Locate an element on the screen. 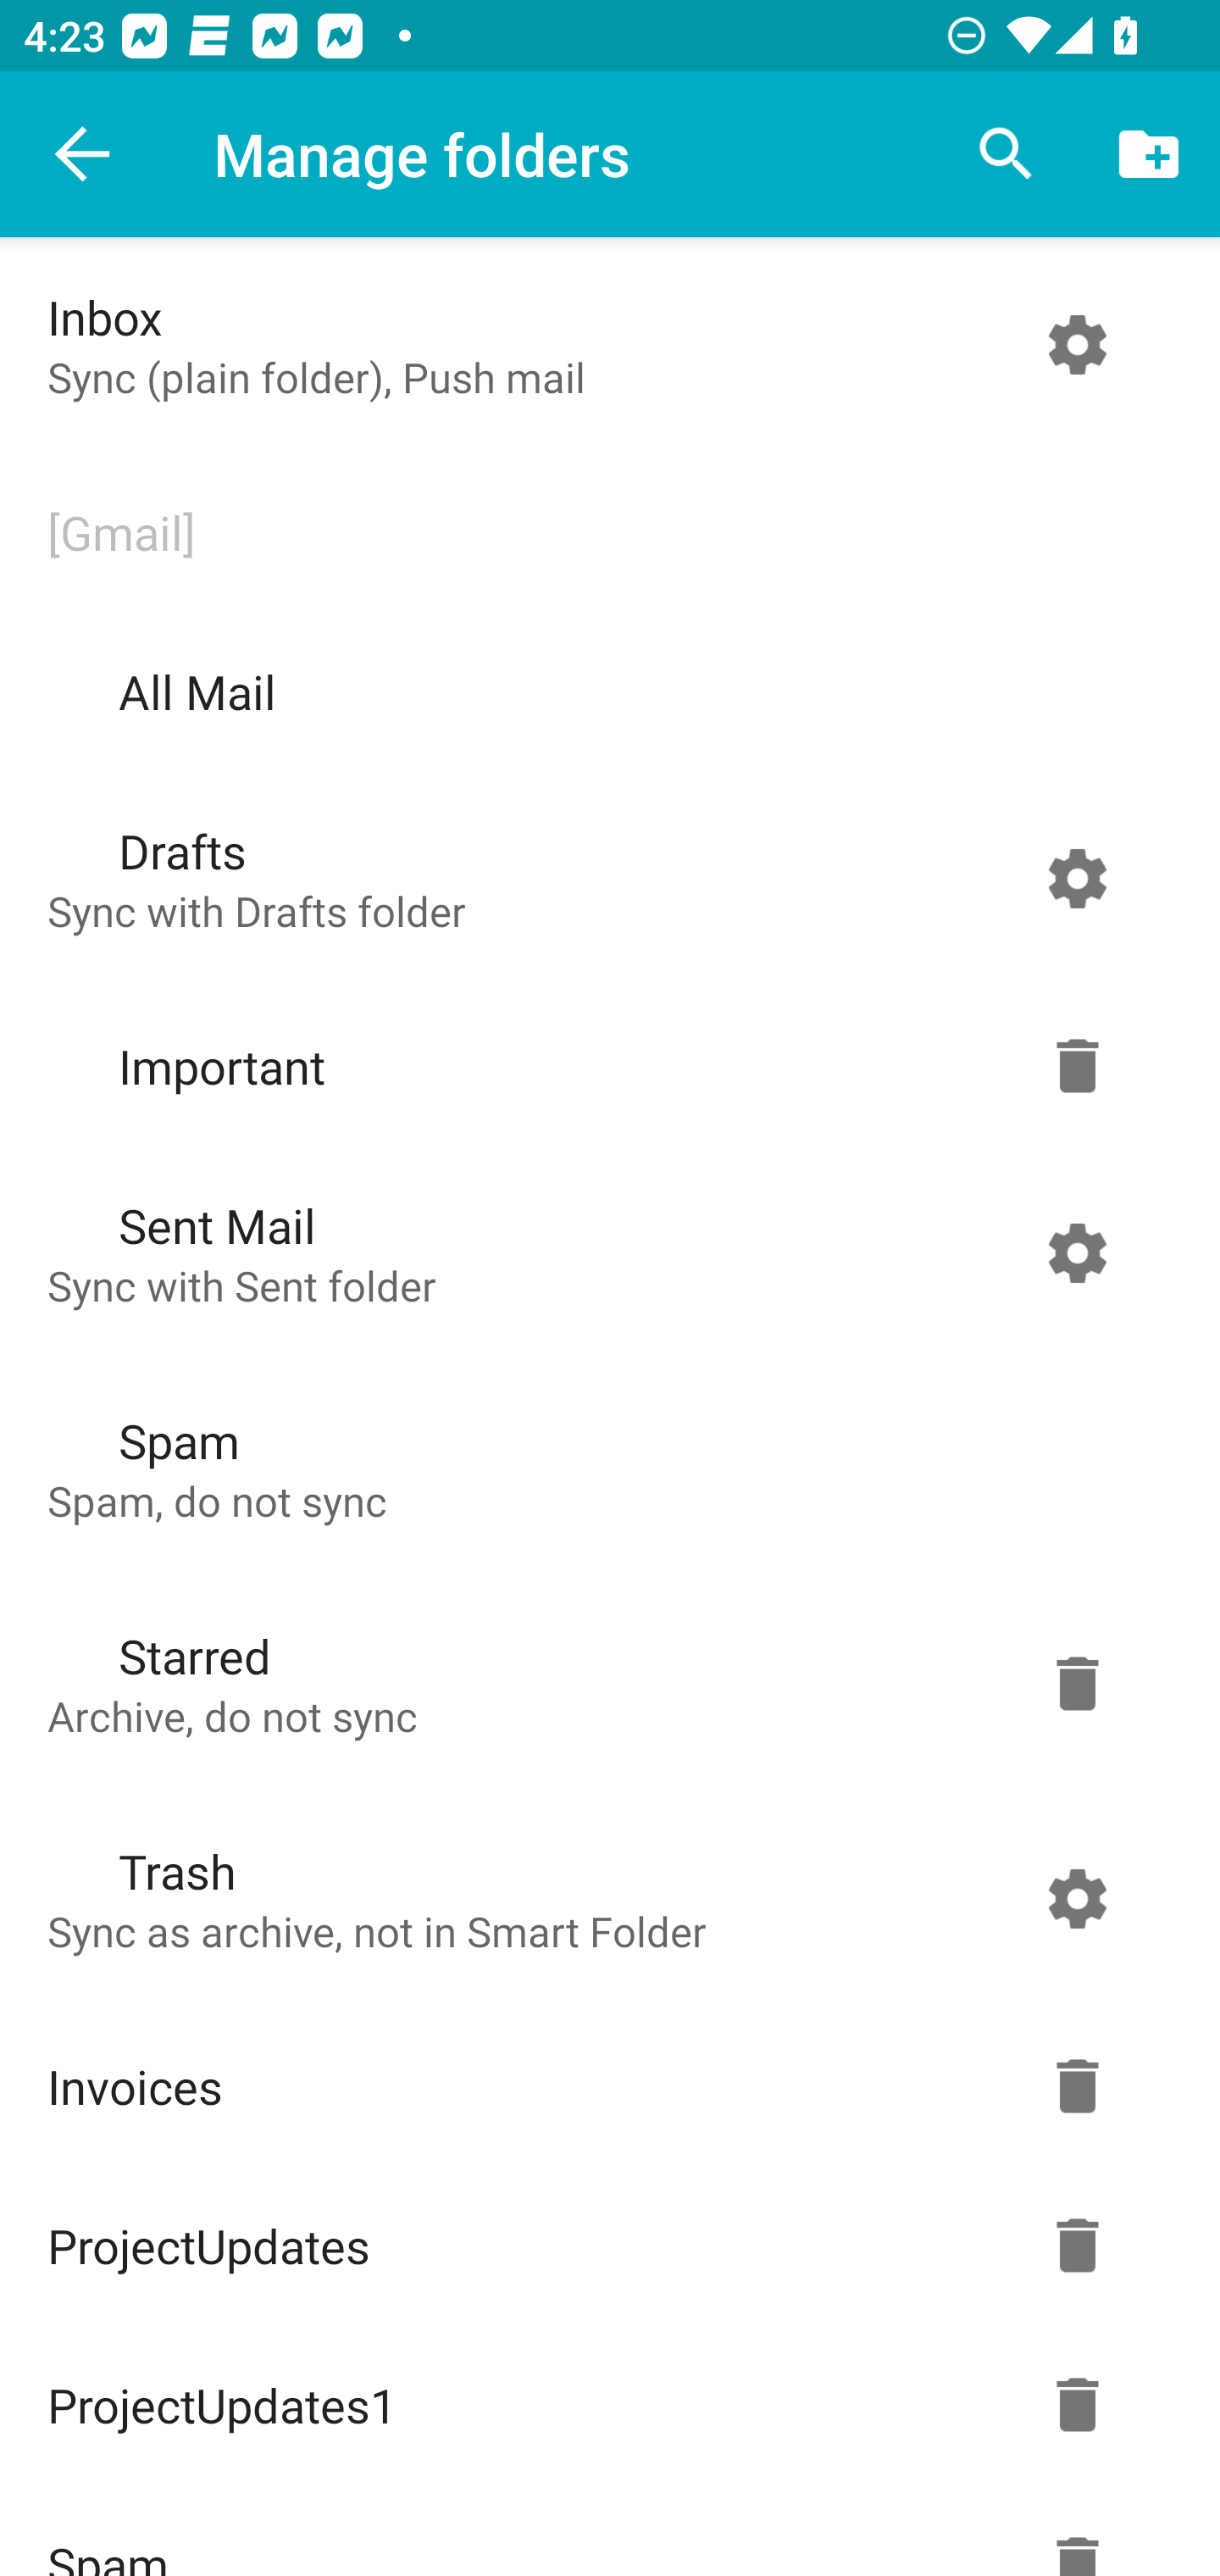 This screenshot has height=2576, width=1220. Invoices Folder settings is located at coordinates (603, 2086).